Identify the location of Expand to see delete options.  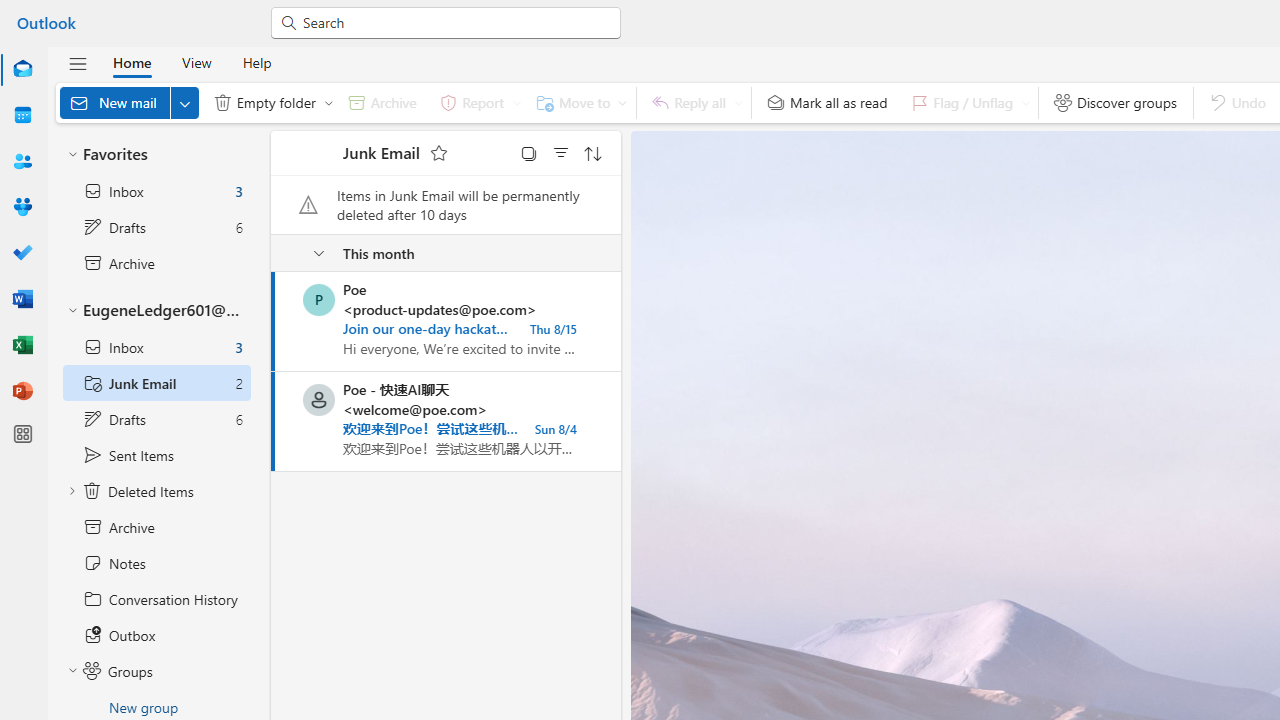
(328, 102).